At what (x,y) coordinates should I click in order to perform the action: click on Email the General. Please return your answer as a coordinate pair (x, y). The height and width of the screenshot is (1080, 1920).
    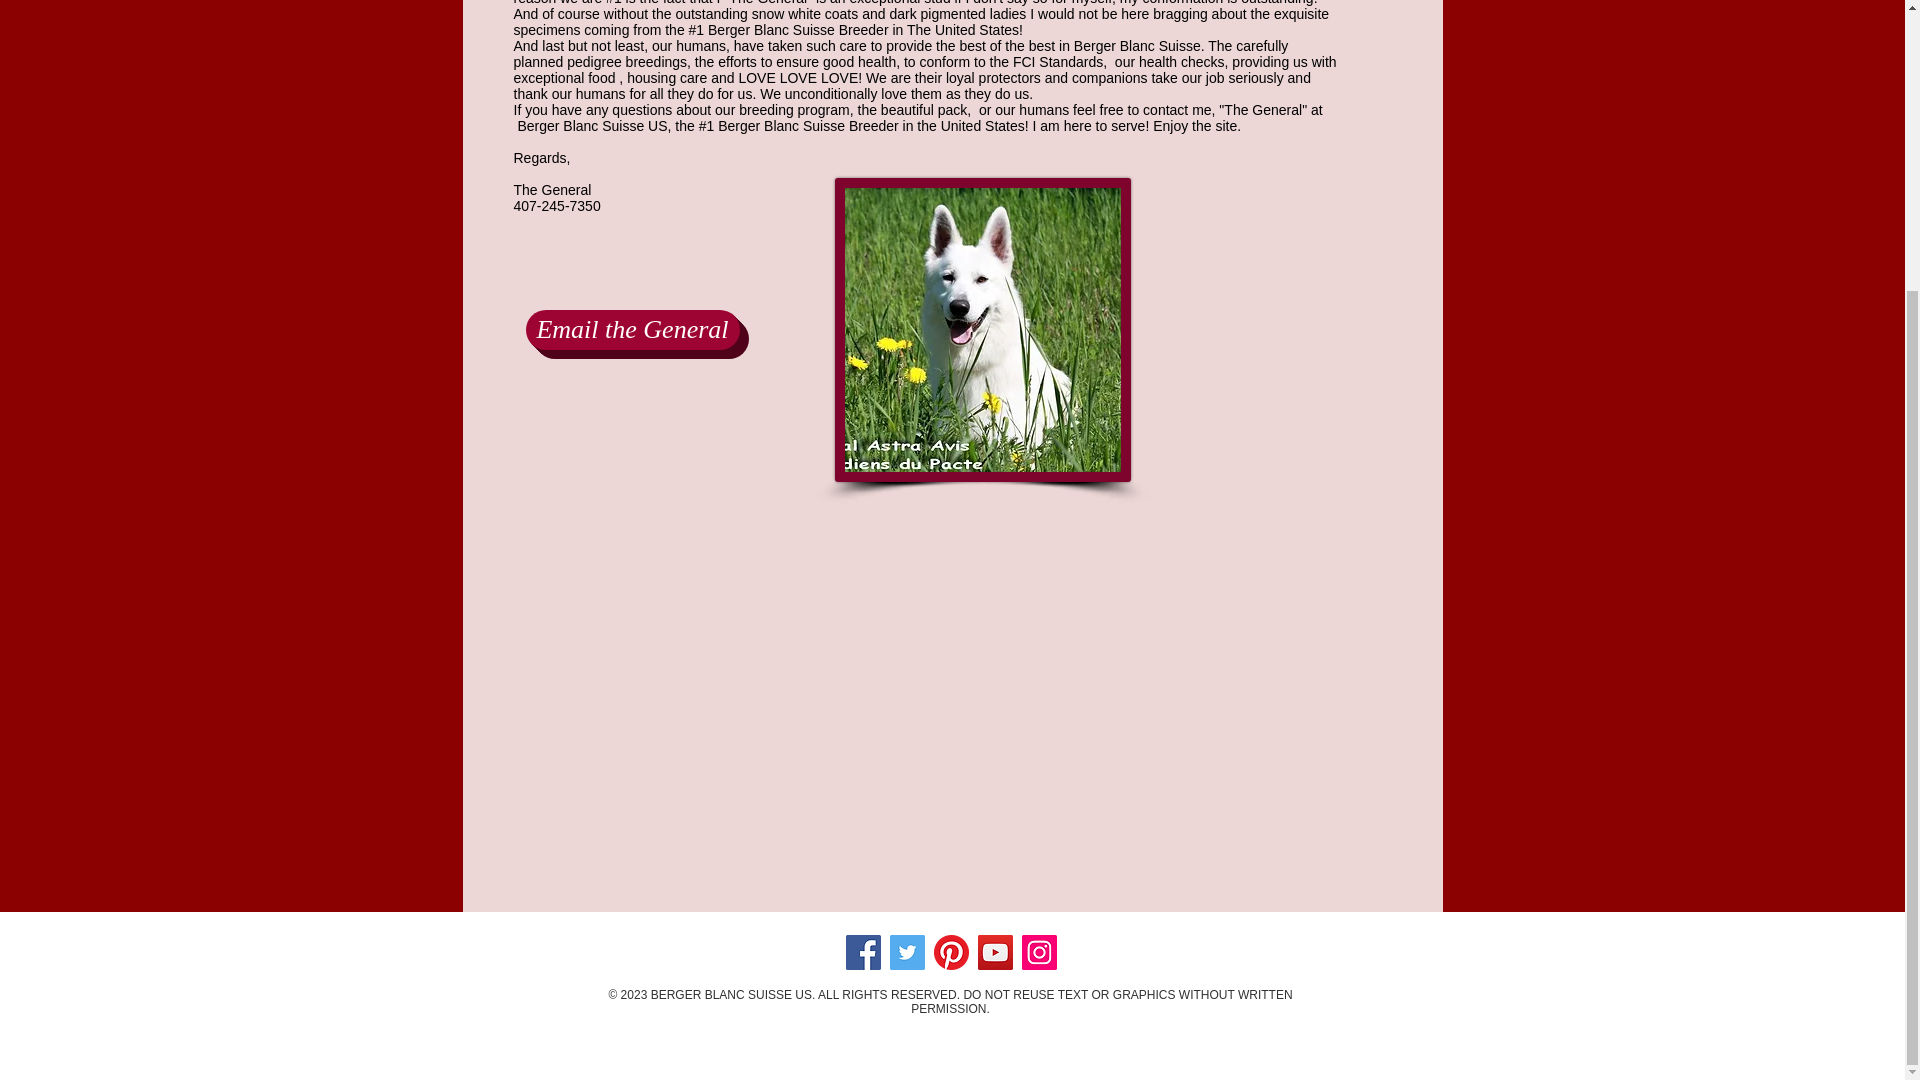
    Looking at the image, I should click on (632, 329).